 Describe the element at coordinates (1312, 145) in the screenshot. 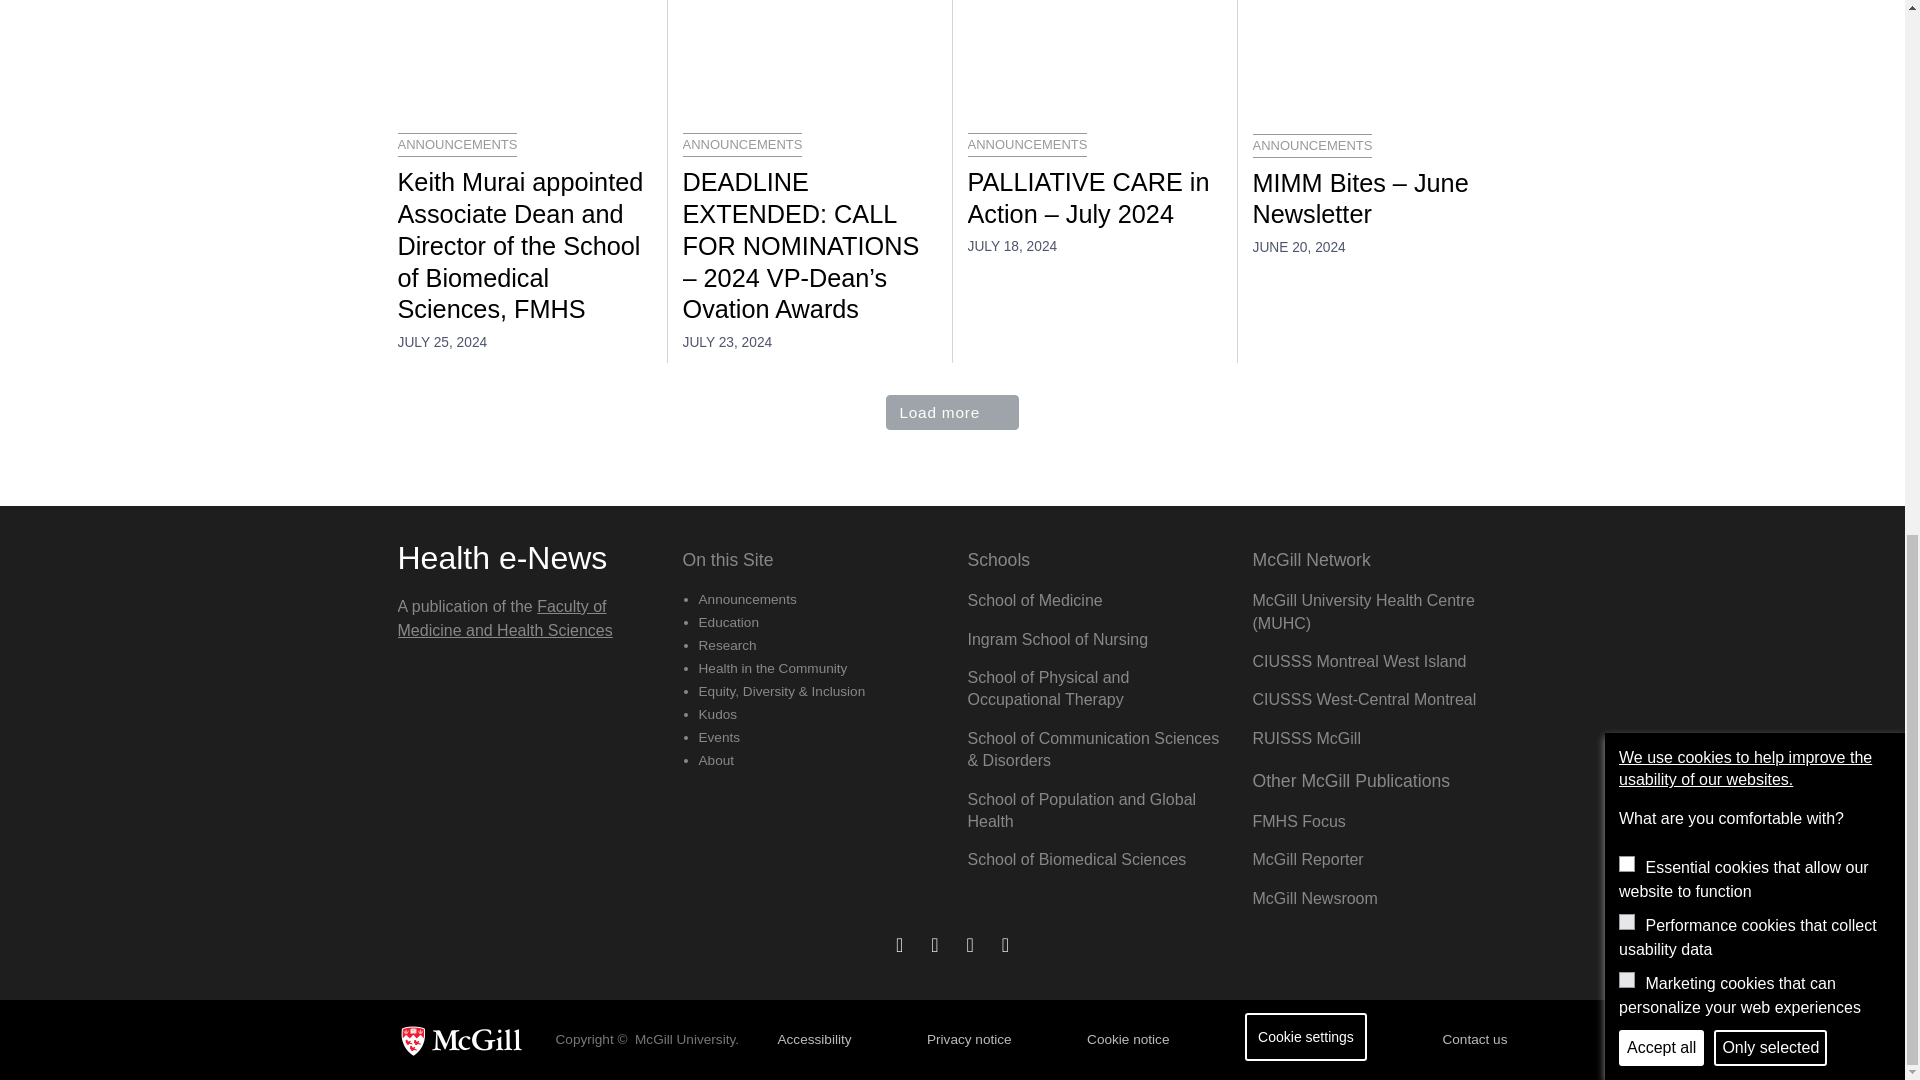

I see `ANNOUNCEMENTS` at that location.